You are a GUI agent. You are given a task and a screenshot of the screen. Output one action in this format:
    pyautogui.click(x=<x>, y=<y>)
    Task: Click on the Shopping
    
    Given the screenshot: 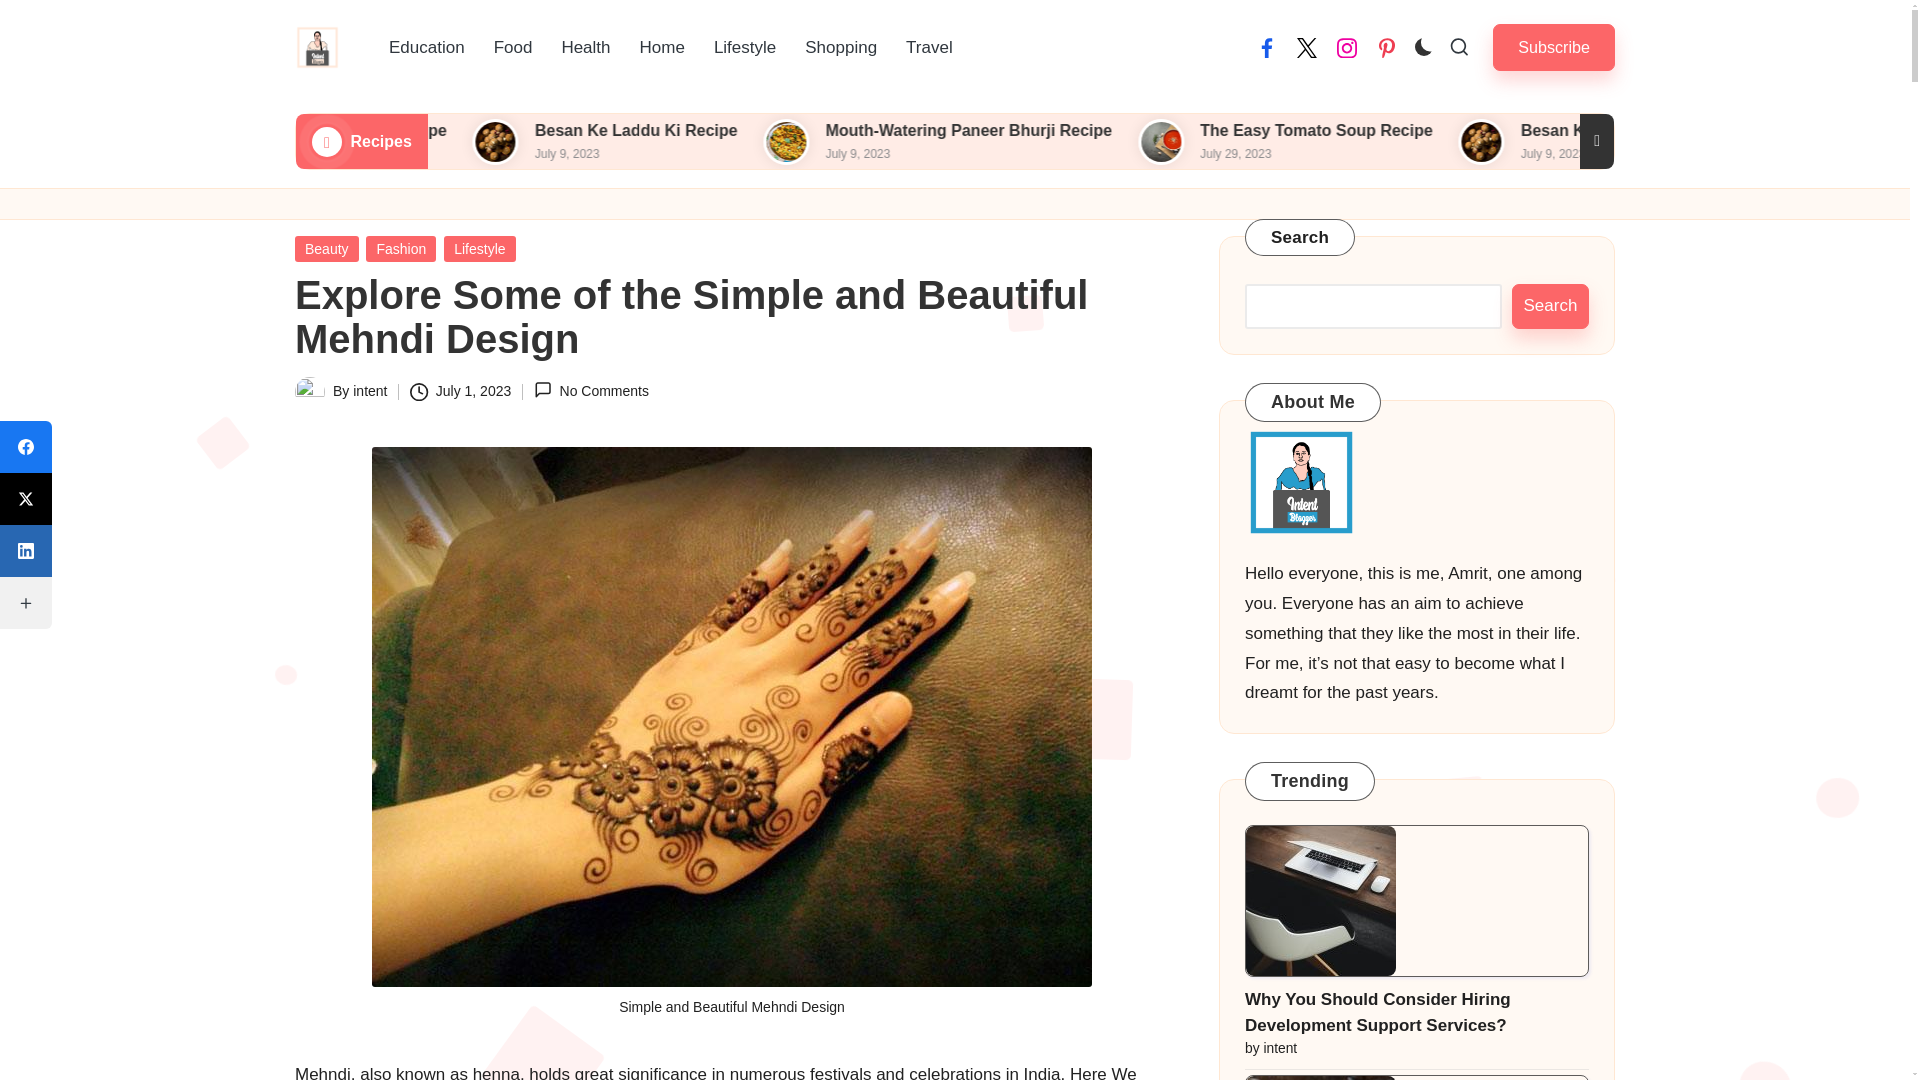 What is the action you would take?
    pyautogui.click(x=840, y=48)
    